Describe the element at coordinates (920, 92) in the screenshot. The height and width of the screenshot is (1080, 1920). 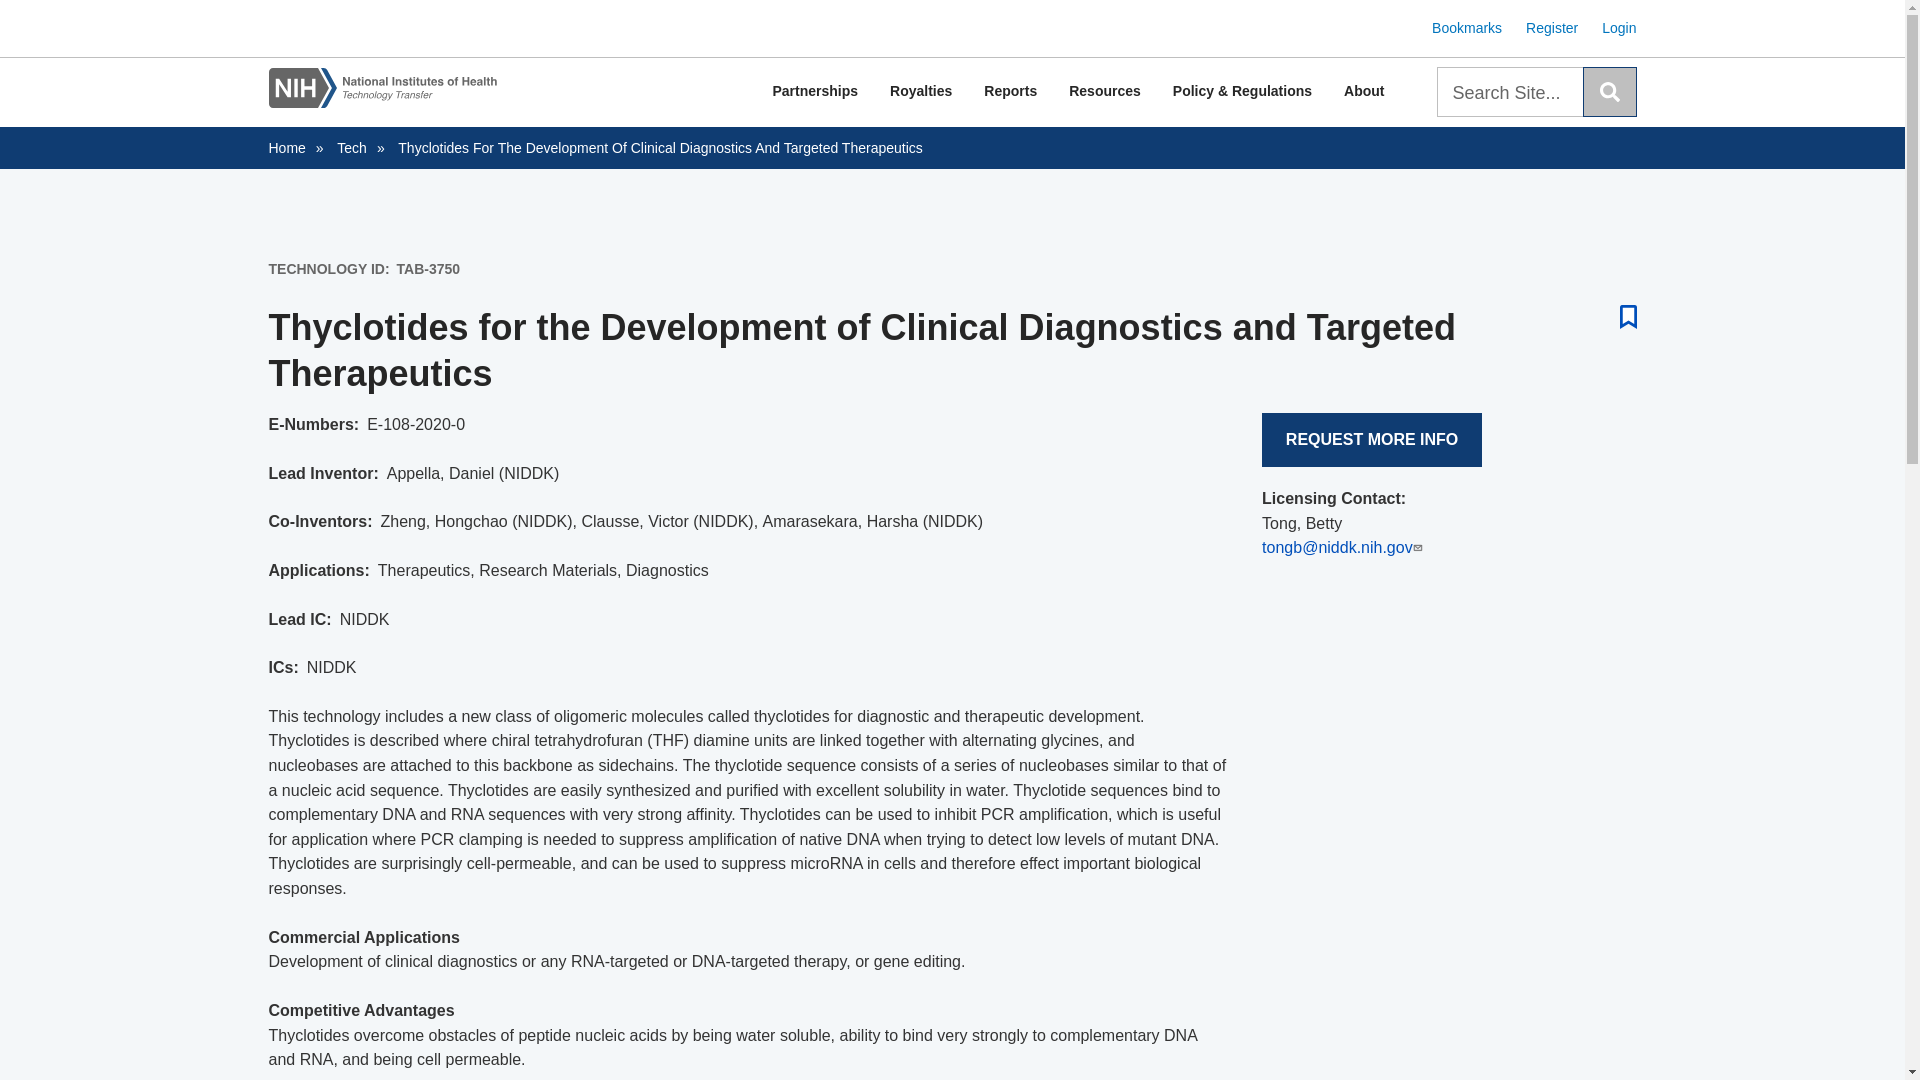
I see `Royalties` at that location.